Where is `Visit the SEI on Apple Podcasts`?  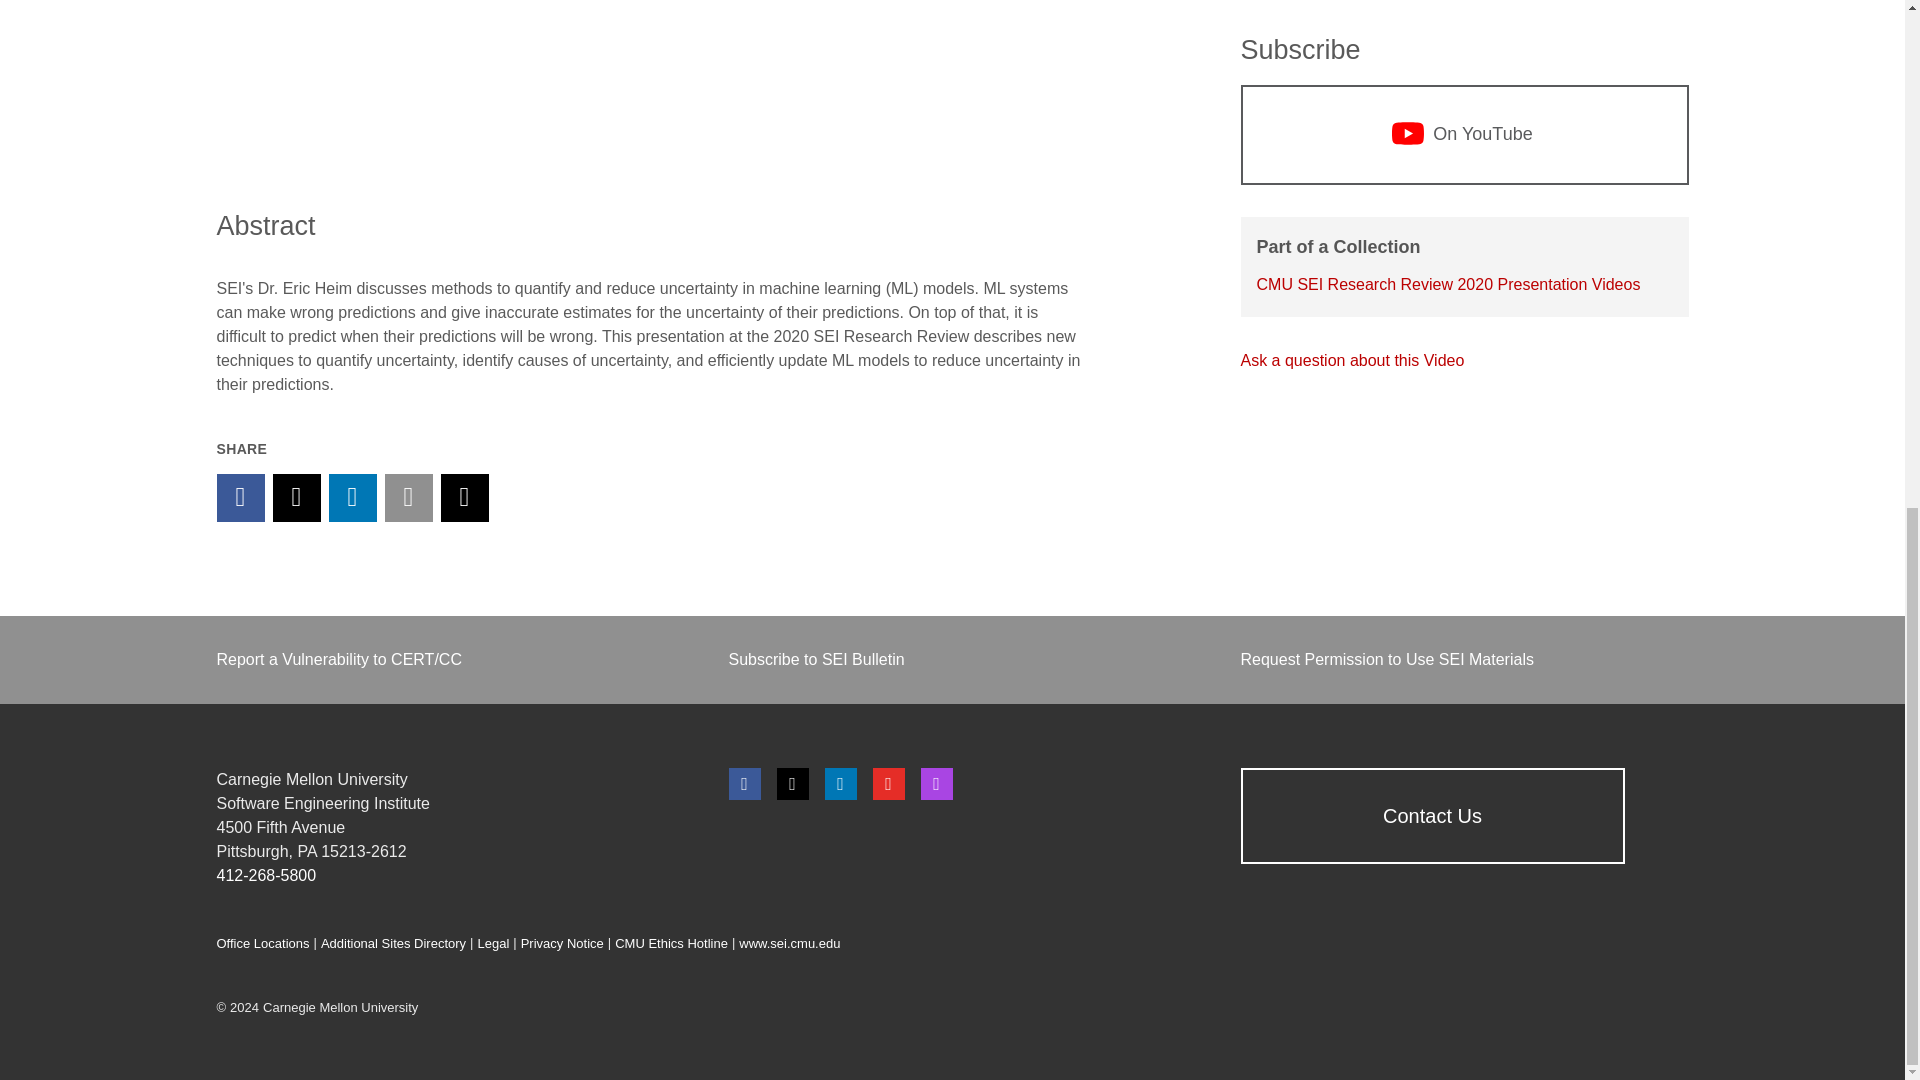
Visit the SEI on Apple Podcasts is located at coordinates (936, 784).